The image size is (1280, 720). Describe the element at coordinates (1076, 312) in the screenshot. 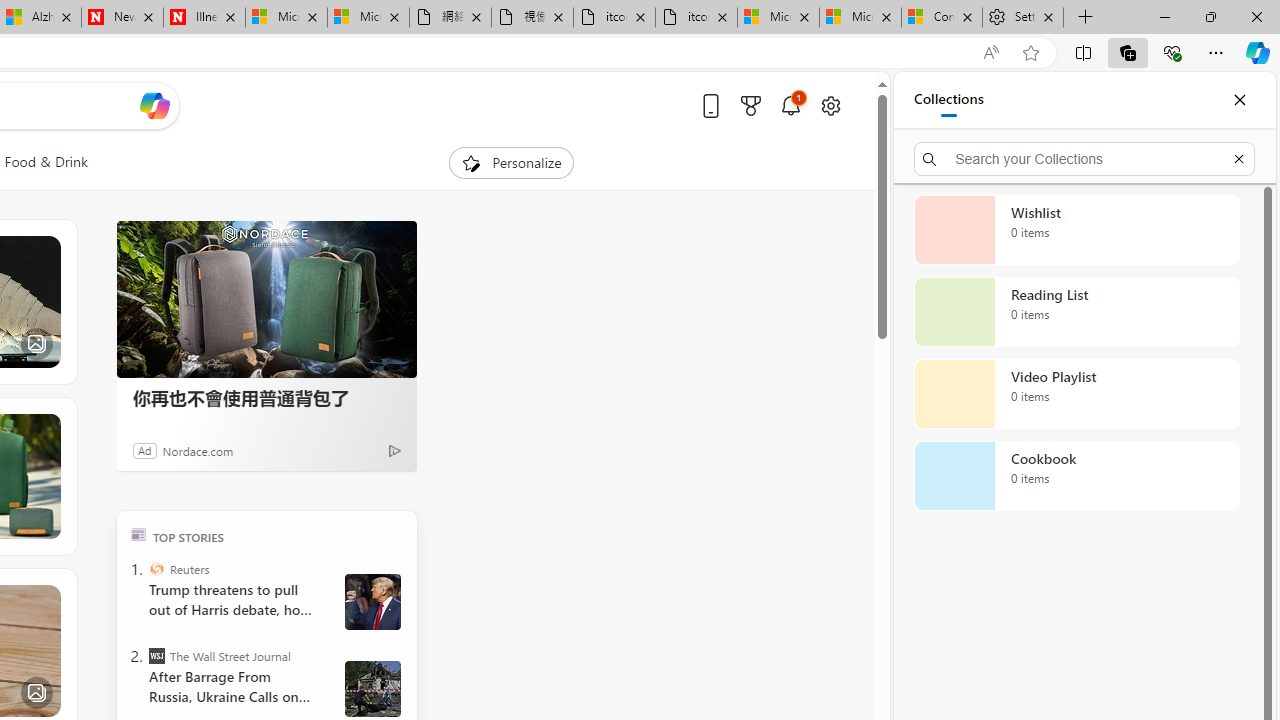

I see `Reading List collection, 0 items` at that location.